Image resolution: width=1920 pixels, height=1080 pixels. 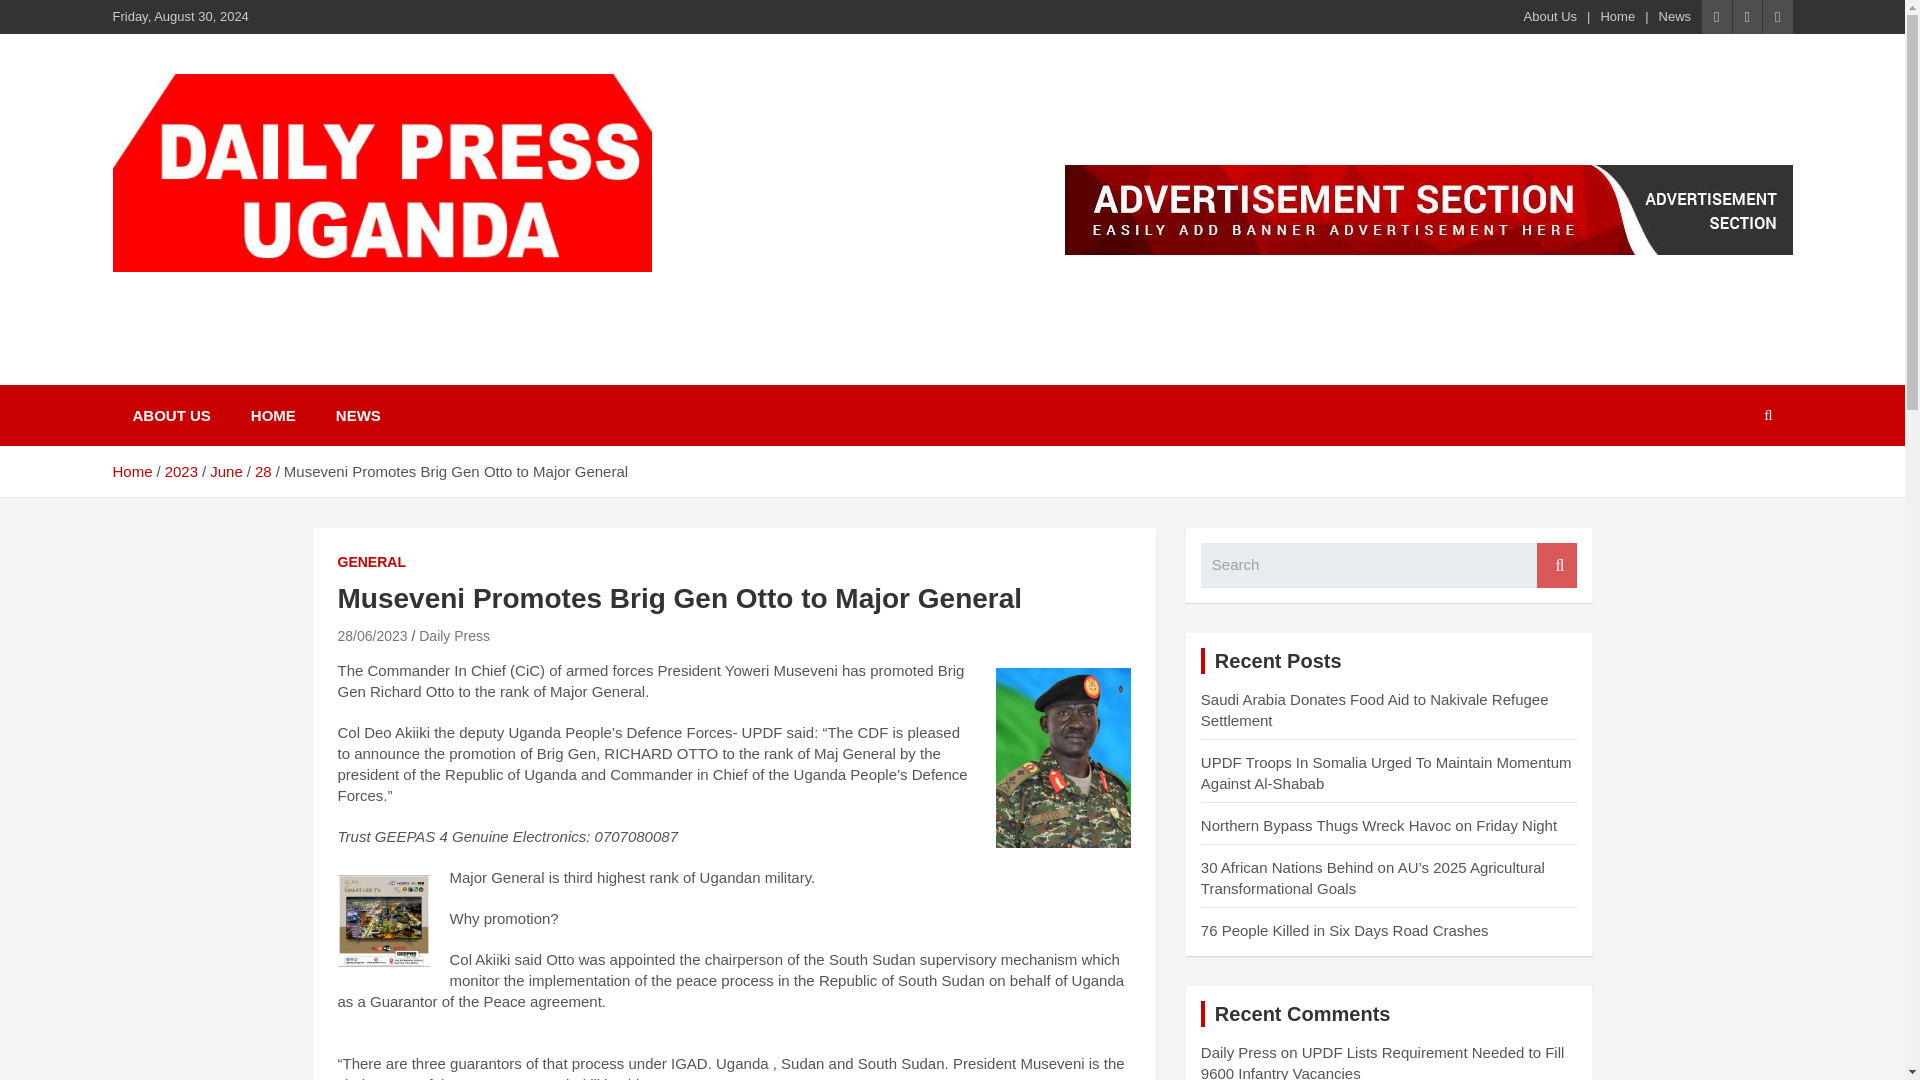 I want to click on June, so click(x=226, y=471).